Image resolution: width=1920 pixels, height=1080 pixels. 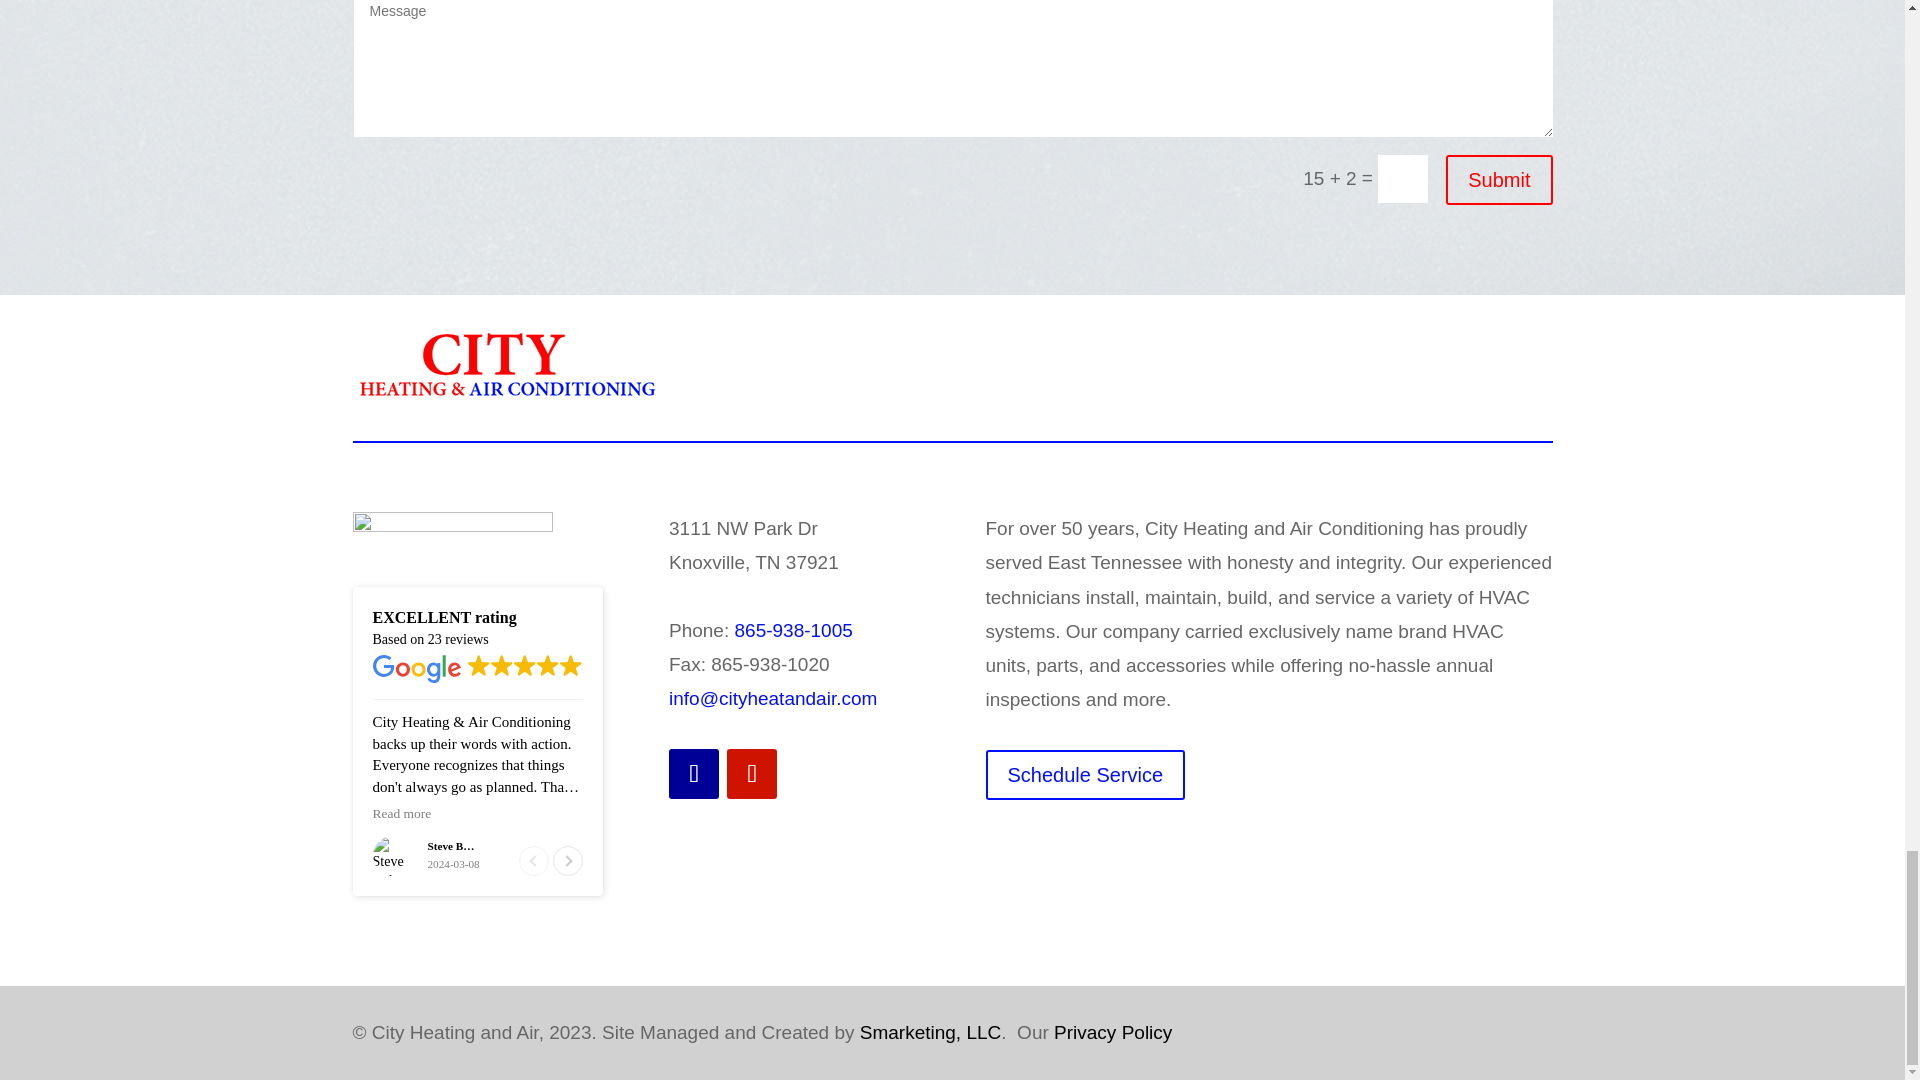 What do you see at coordinates (752, 774) in the screenshot?
I see `Follow on Instagram` at bounding box center [752, 774].